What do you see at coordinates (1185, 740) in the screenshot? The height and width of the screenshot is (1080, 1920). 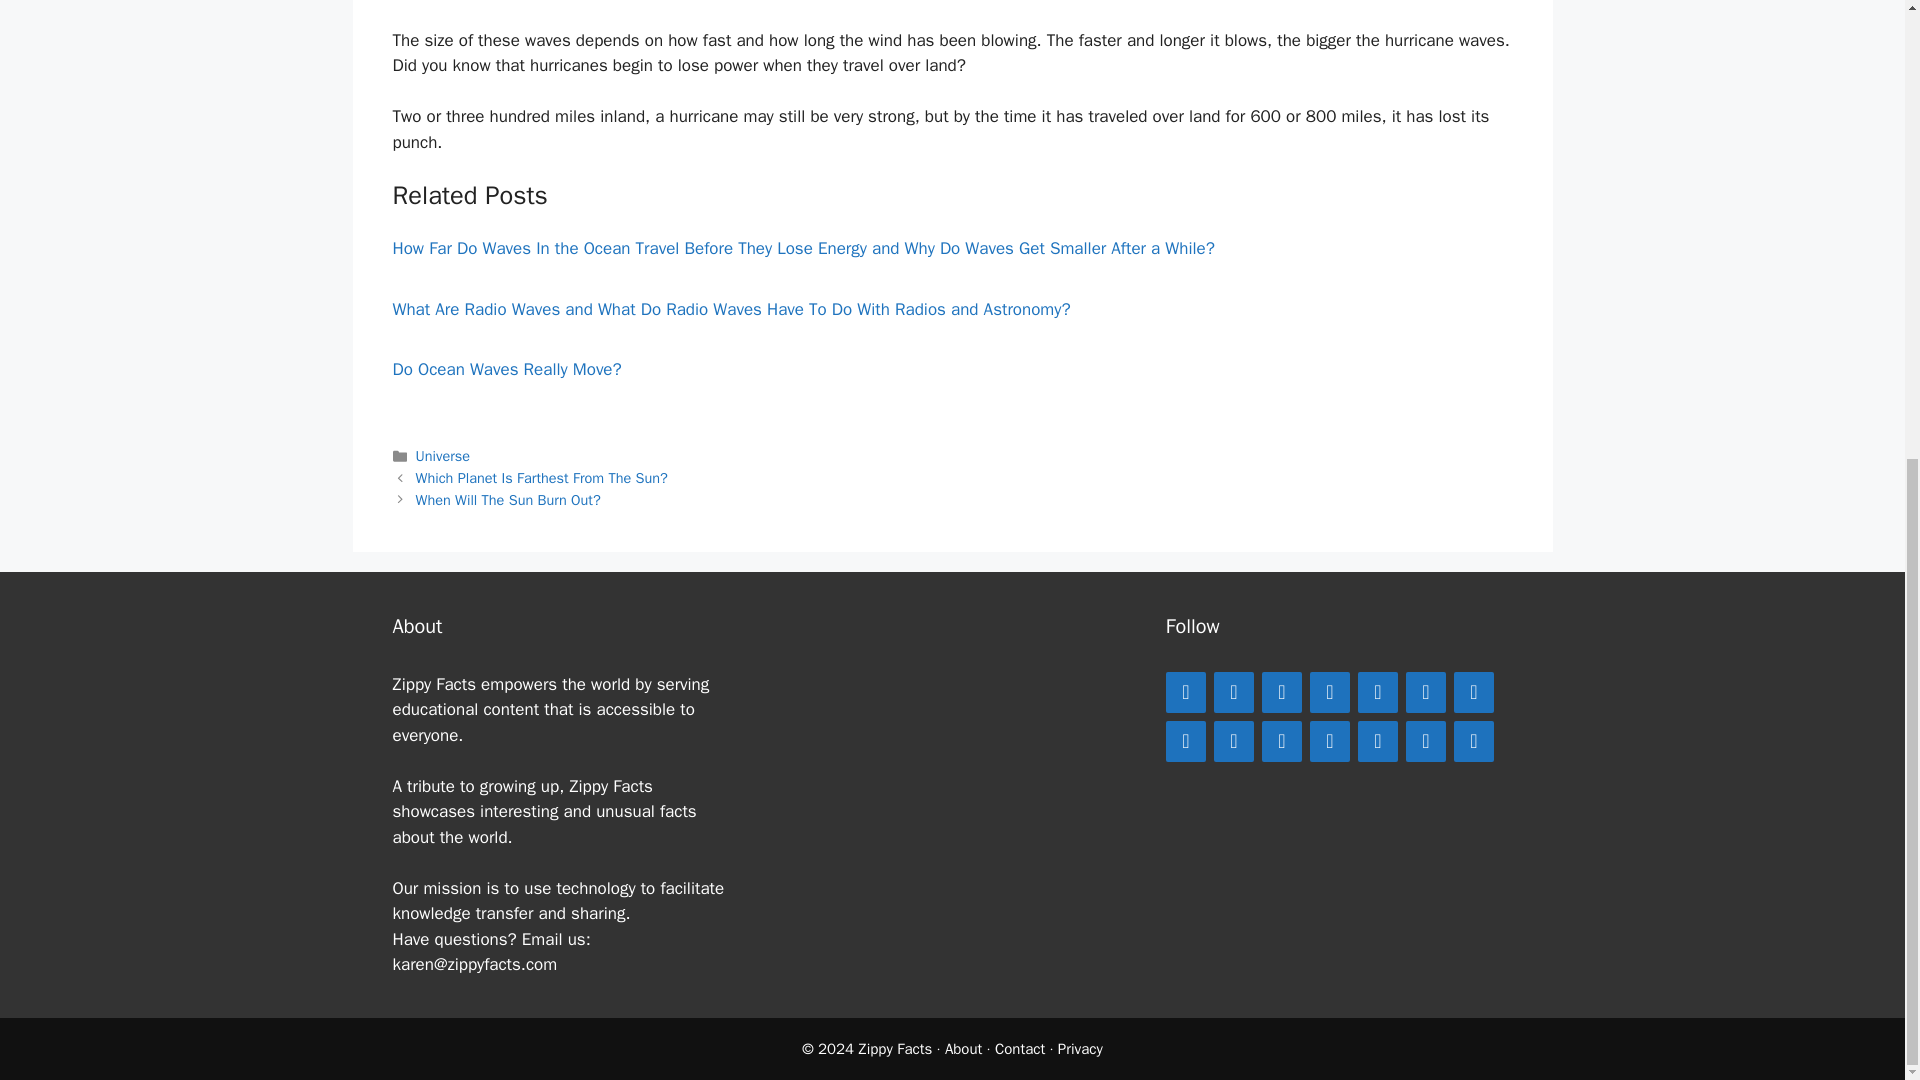 I see `WordPress` at bounding box center [1185, 740].